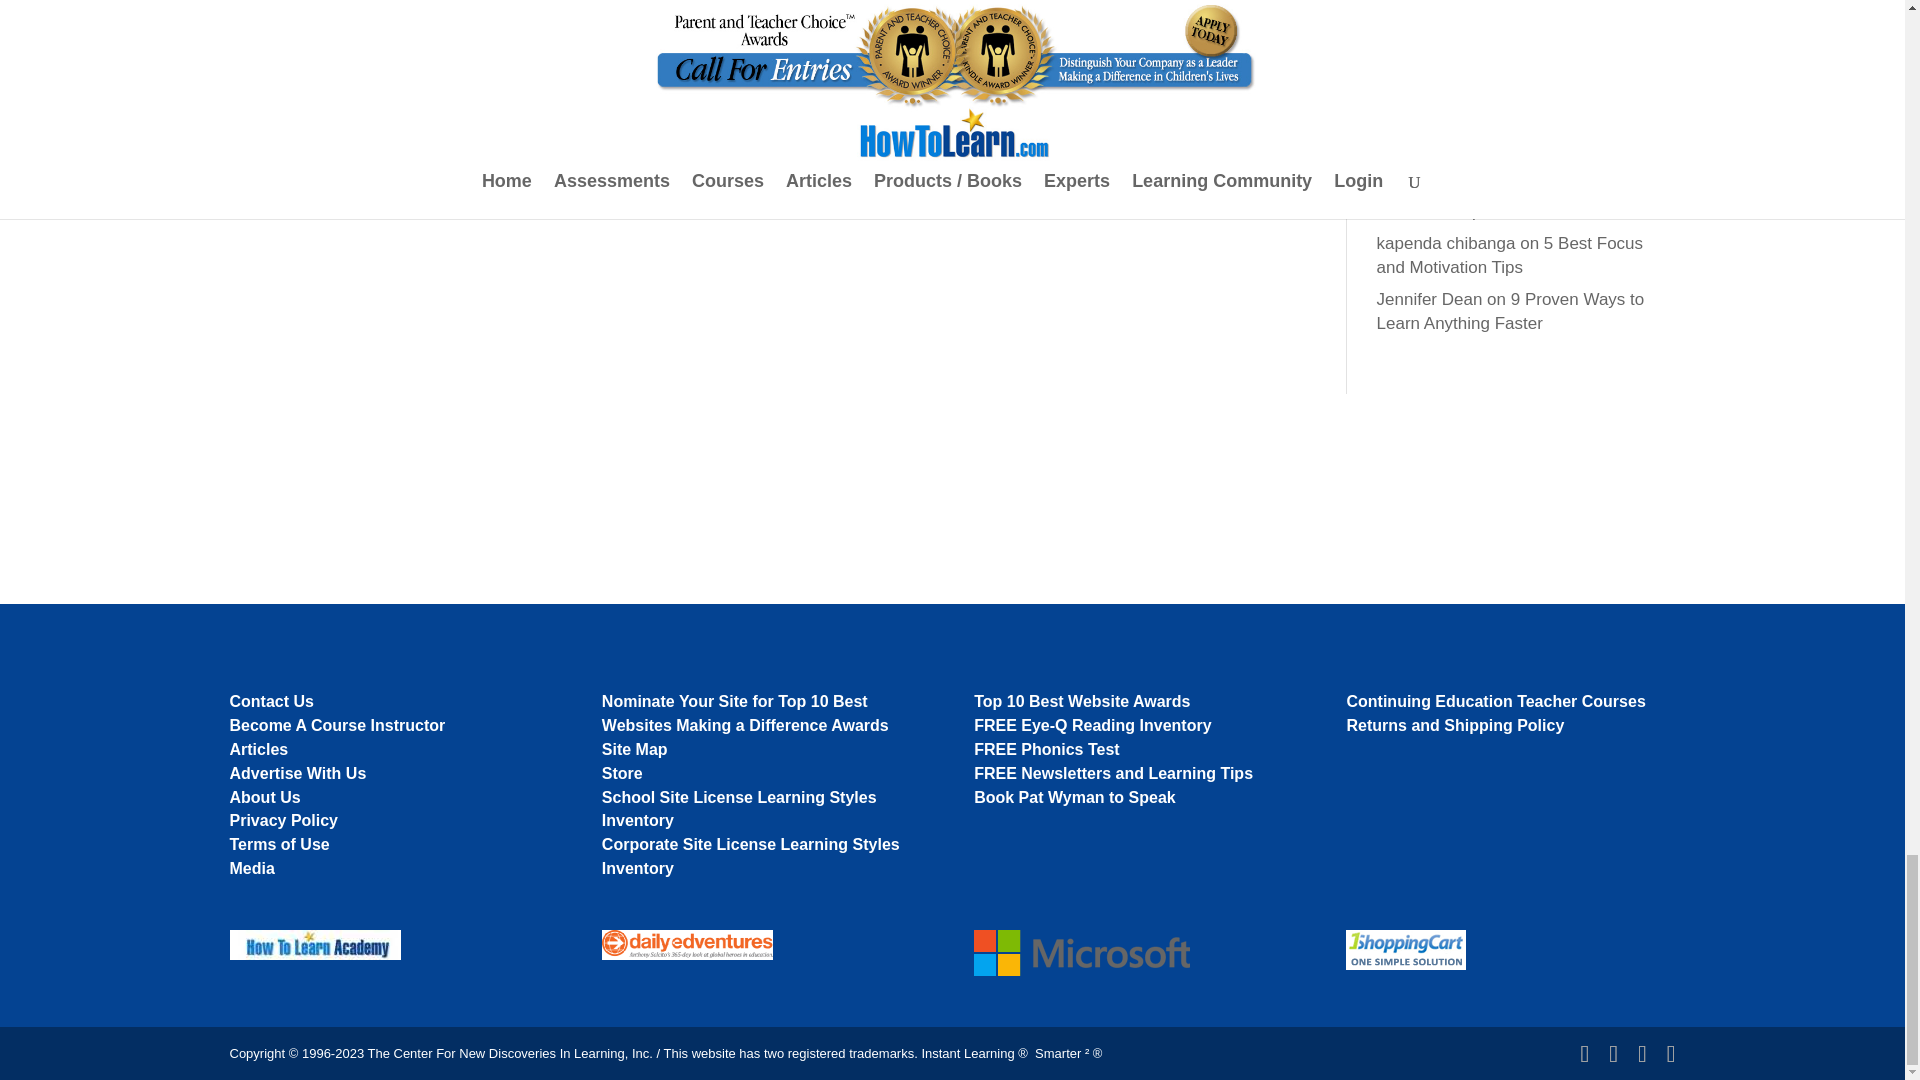 This screenshot has height=1080, width=1920. What do you see at coordinates (1512, 144) in the screenshot?
I see `How to Tell If You Are an Employee or Entrepreneur` at bounding box center [1512, 144].